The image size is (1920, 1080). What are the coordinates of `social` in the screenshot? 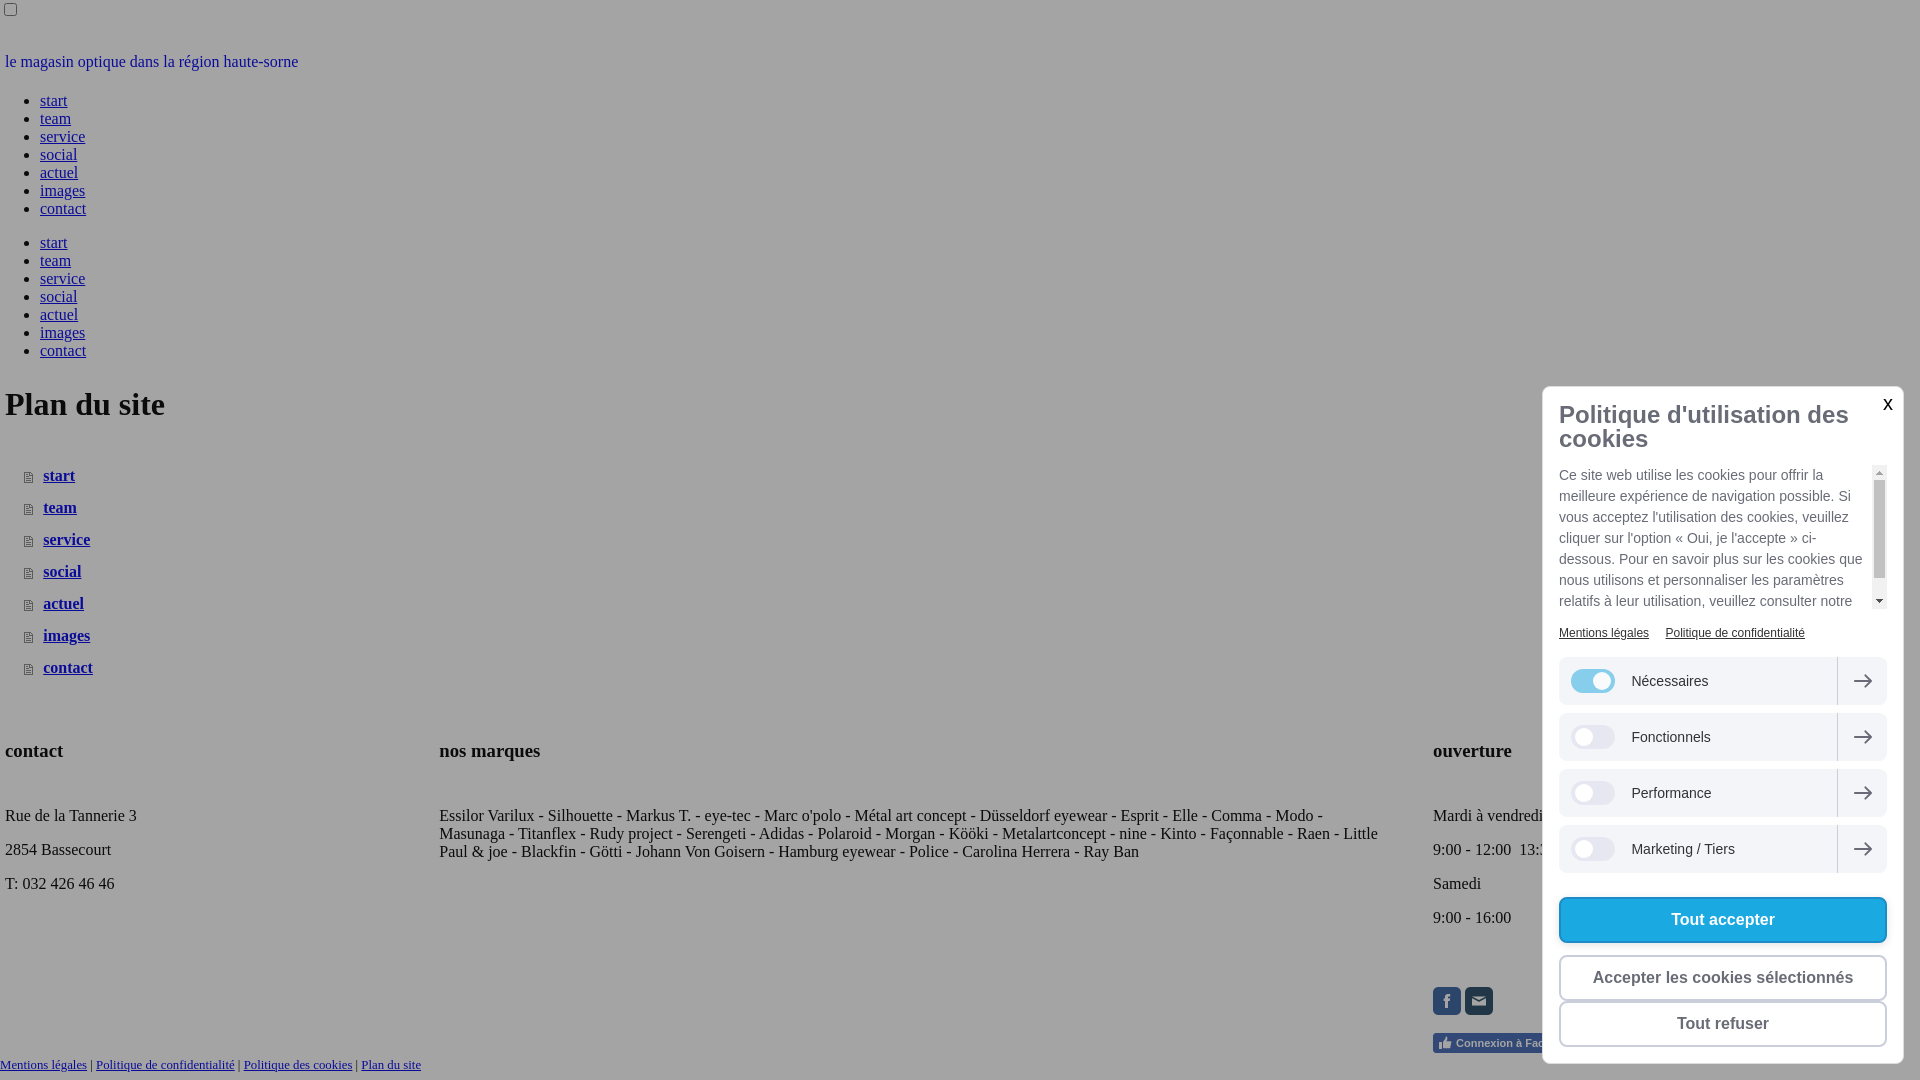 It's located at (58, 296).